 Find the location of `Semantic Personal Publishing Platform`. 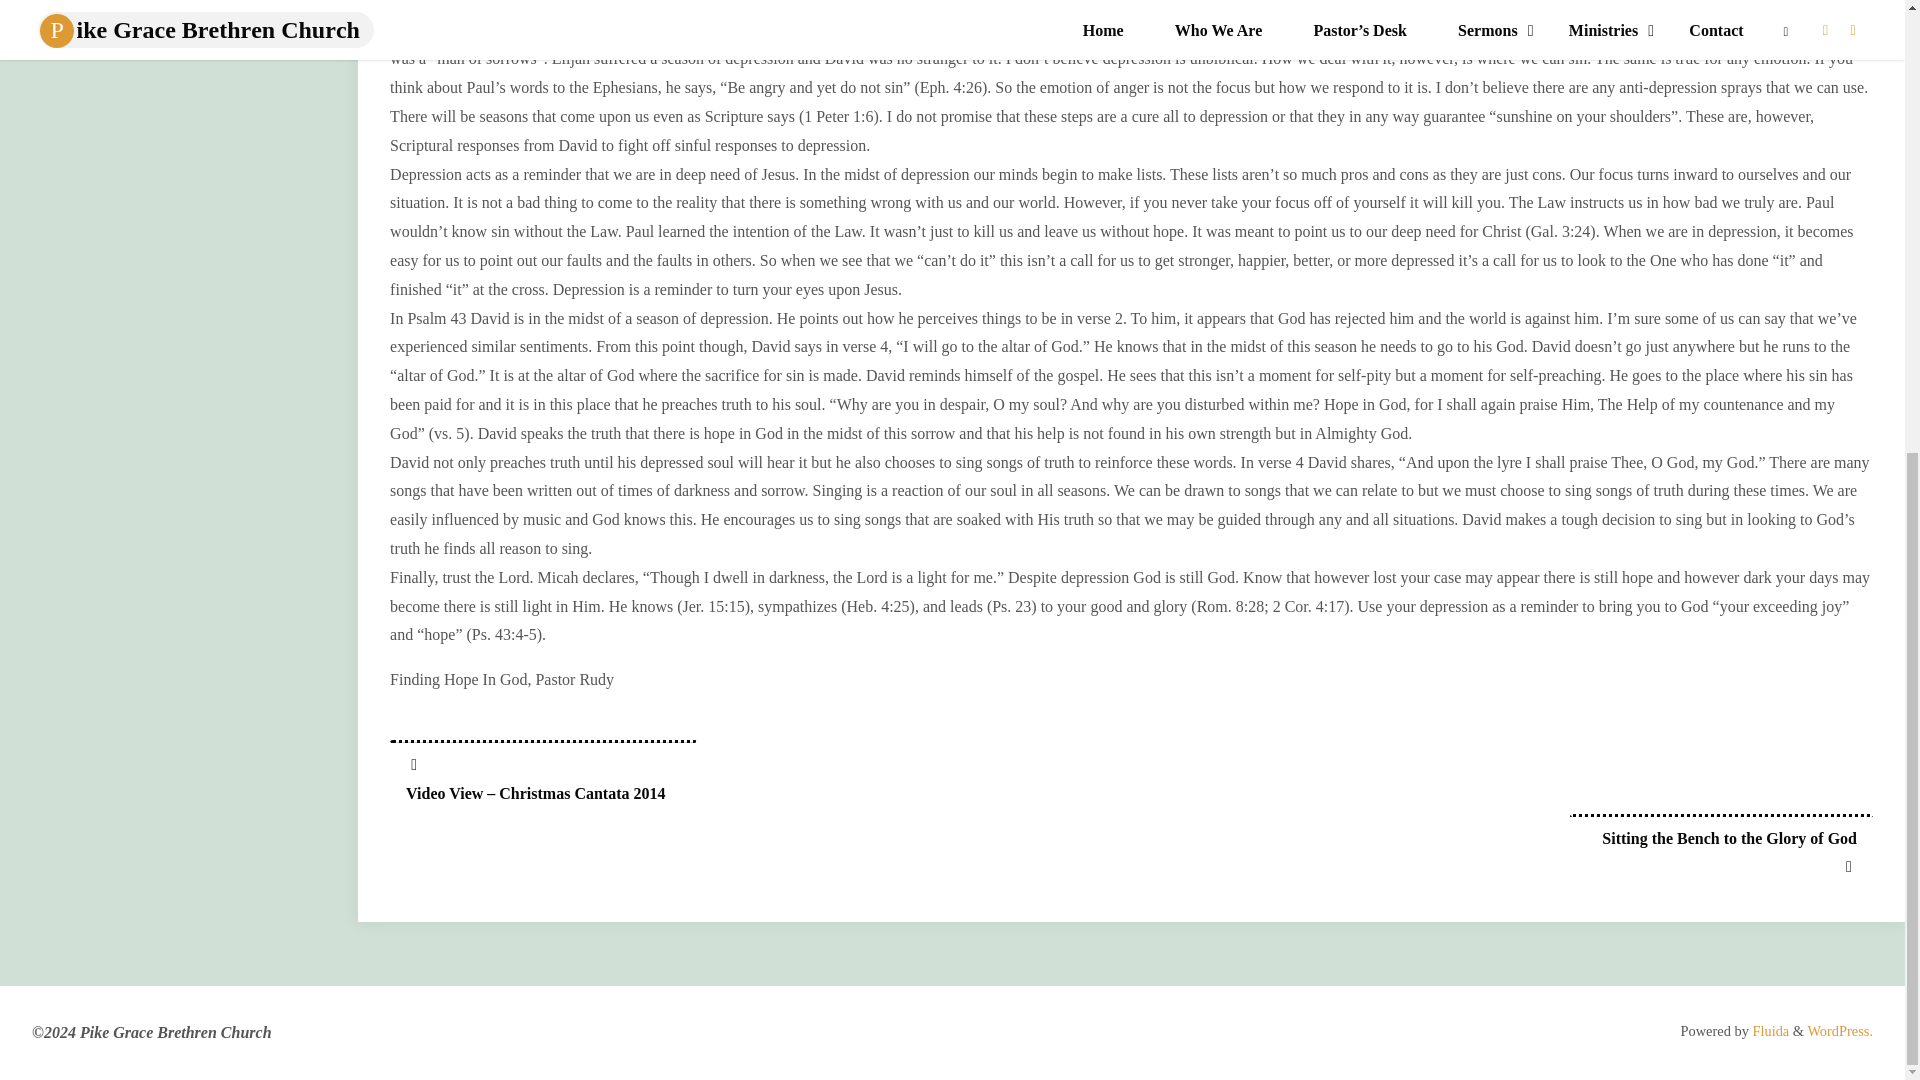

Semantic Personal Publishing Platform is located at coordinates (1840, 1030).